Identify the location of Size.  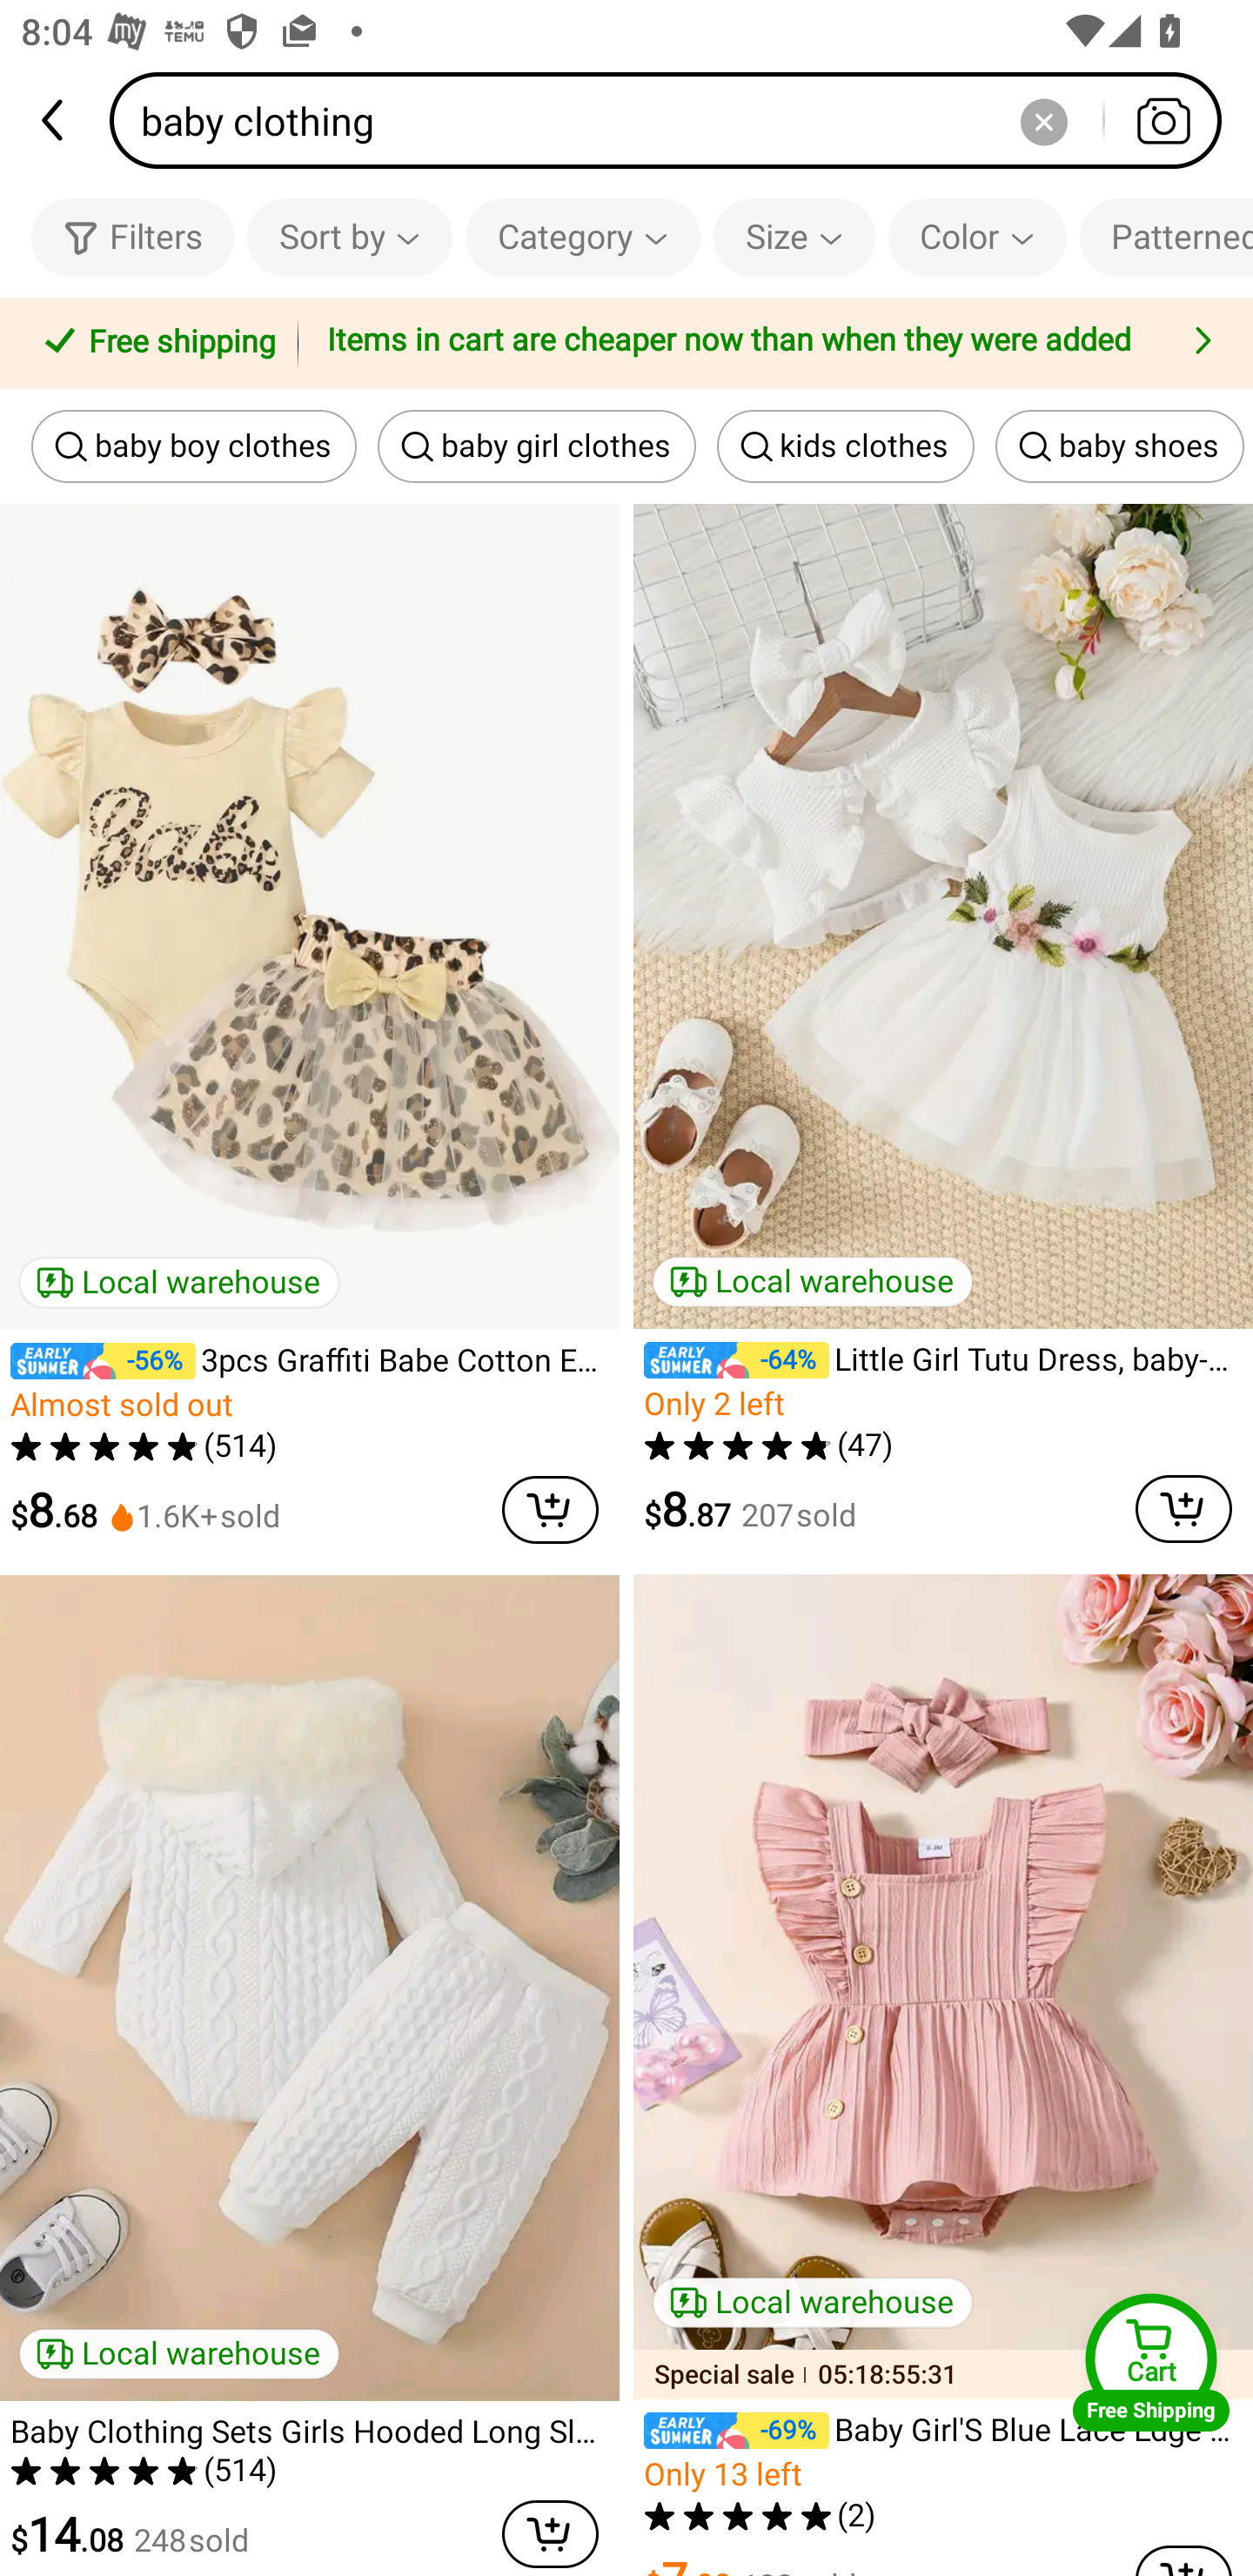
(794, 237).